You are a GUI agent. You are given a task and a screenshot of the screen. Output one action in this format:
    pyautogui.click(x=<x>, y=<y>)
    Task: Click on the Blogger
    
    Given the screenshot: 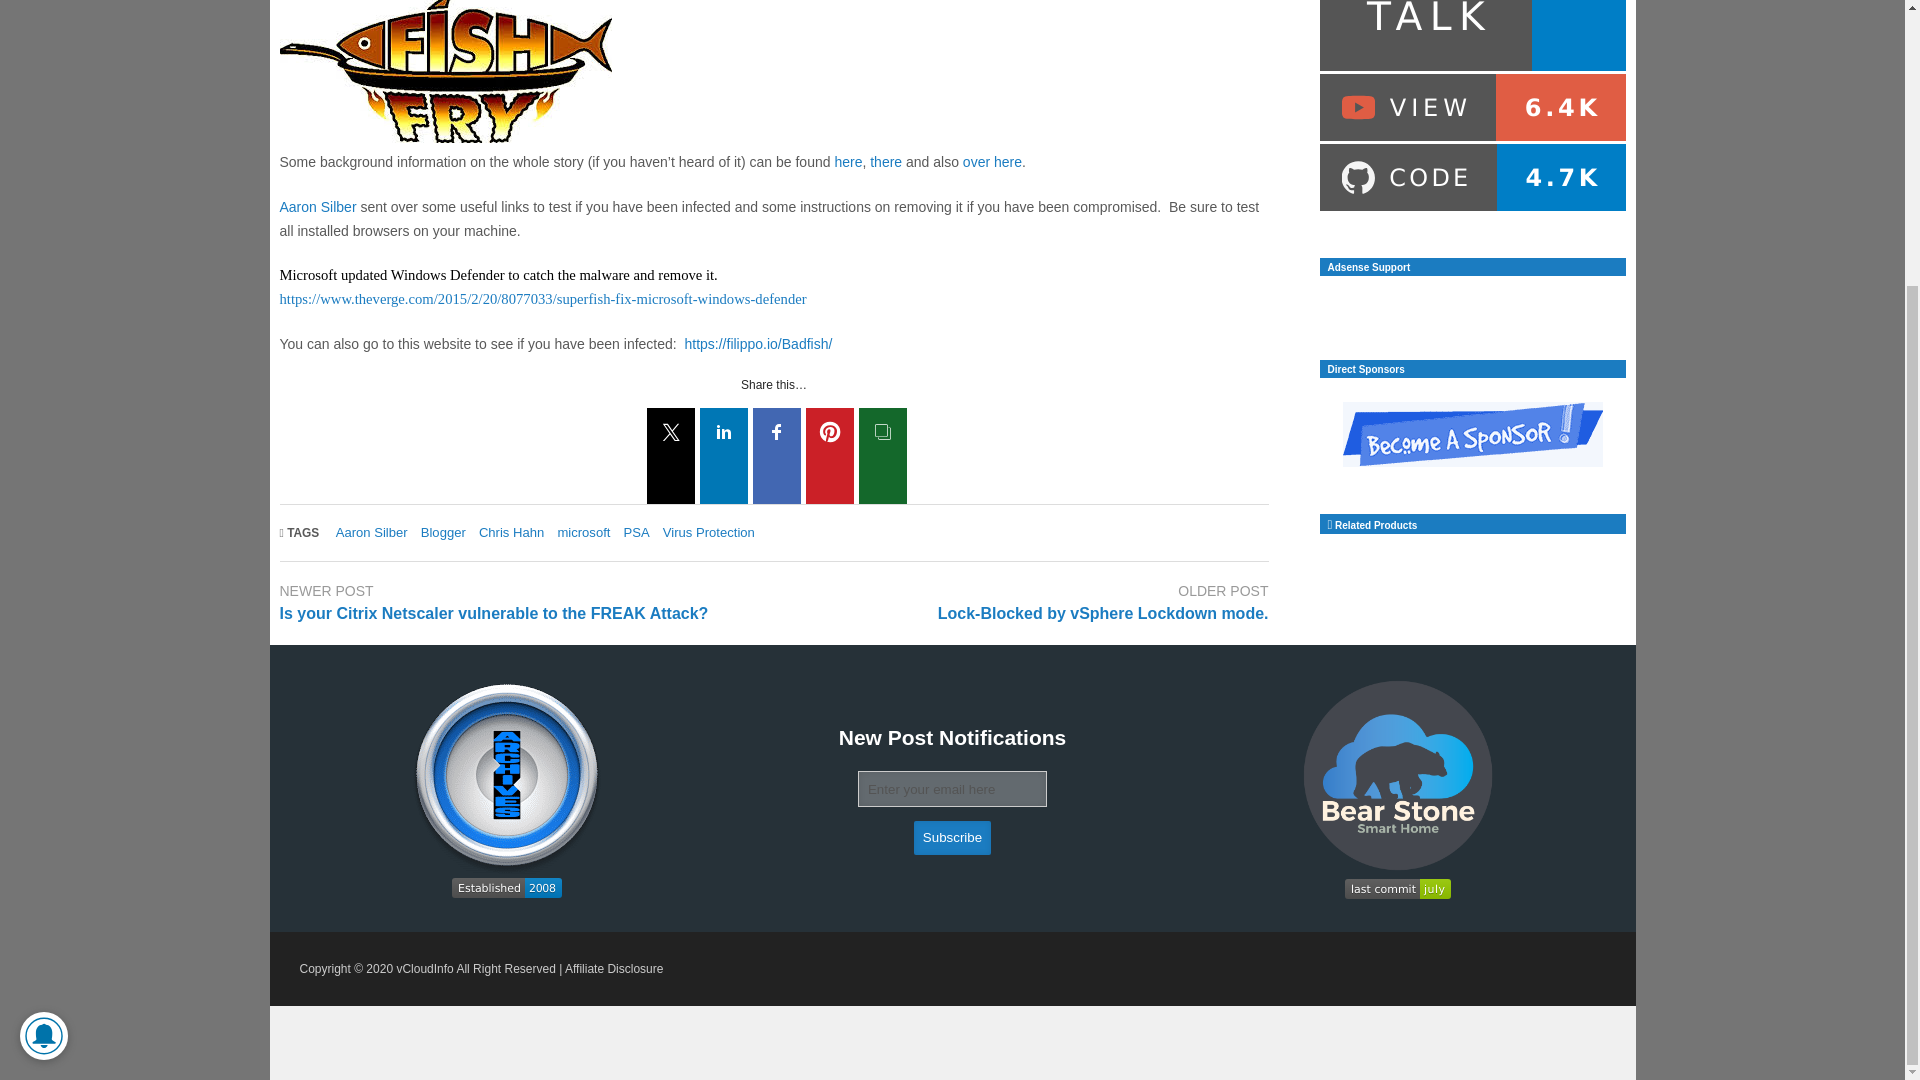 What is the action you would take?
    pyautogui.click(x=443, y=532)
    